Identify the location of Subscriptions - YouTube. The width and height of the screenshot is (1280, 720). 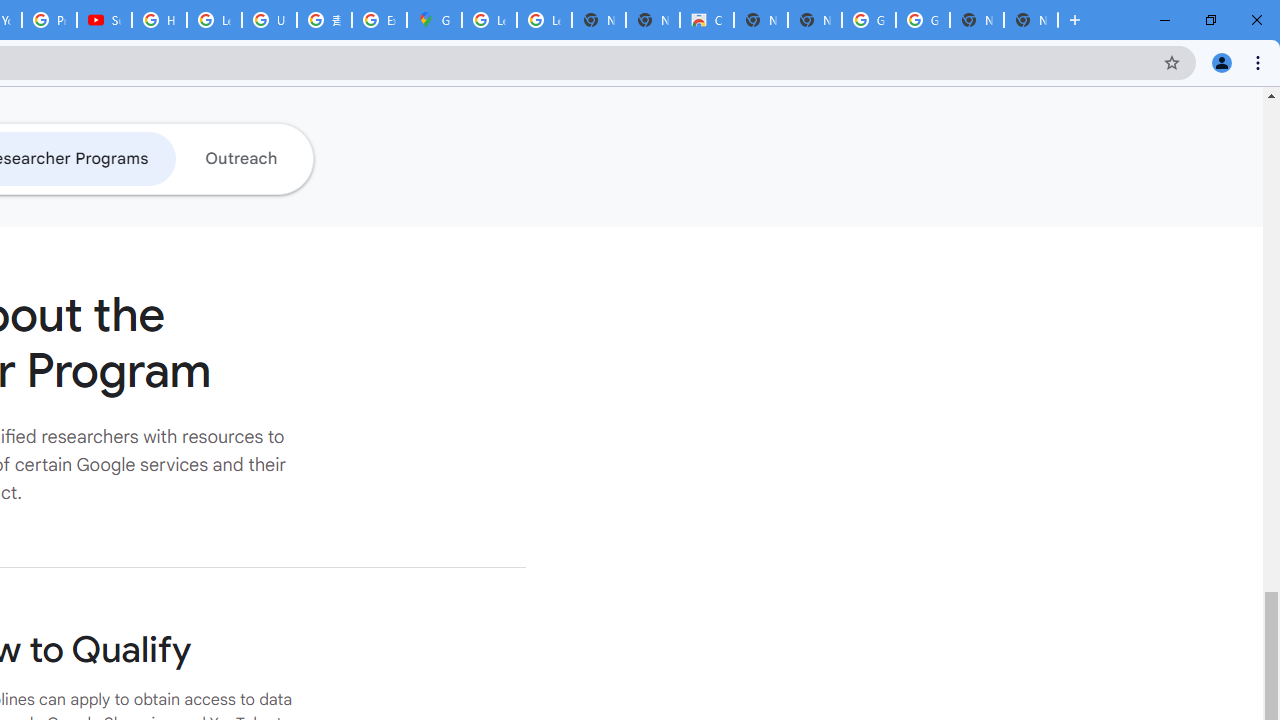
(104, 20).